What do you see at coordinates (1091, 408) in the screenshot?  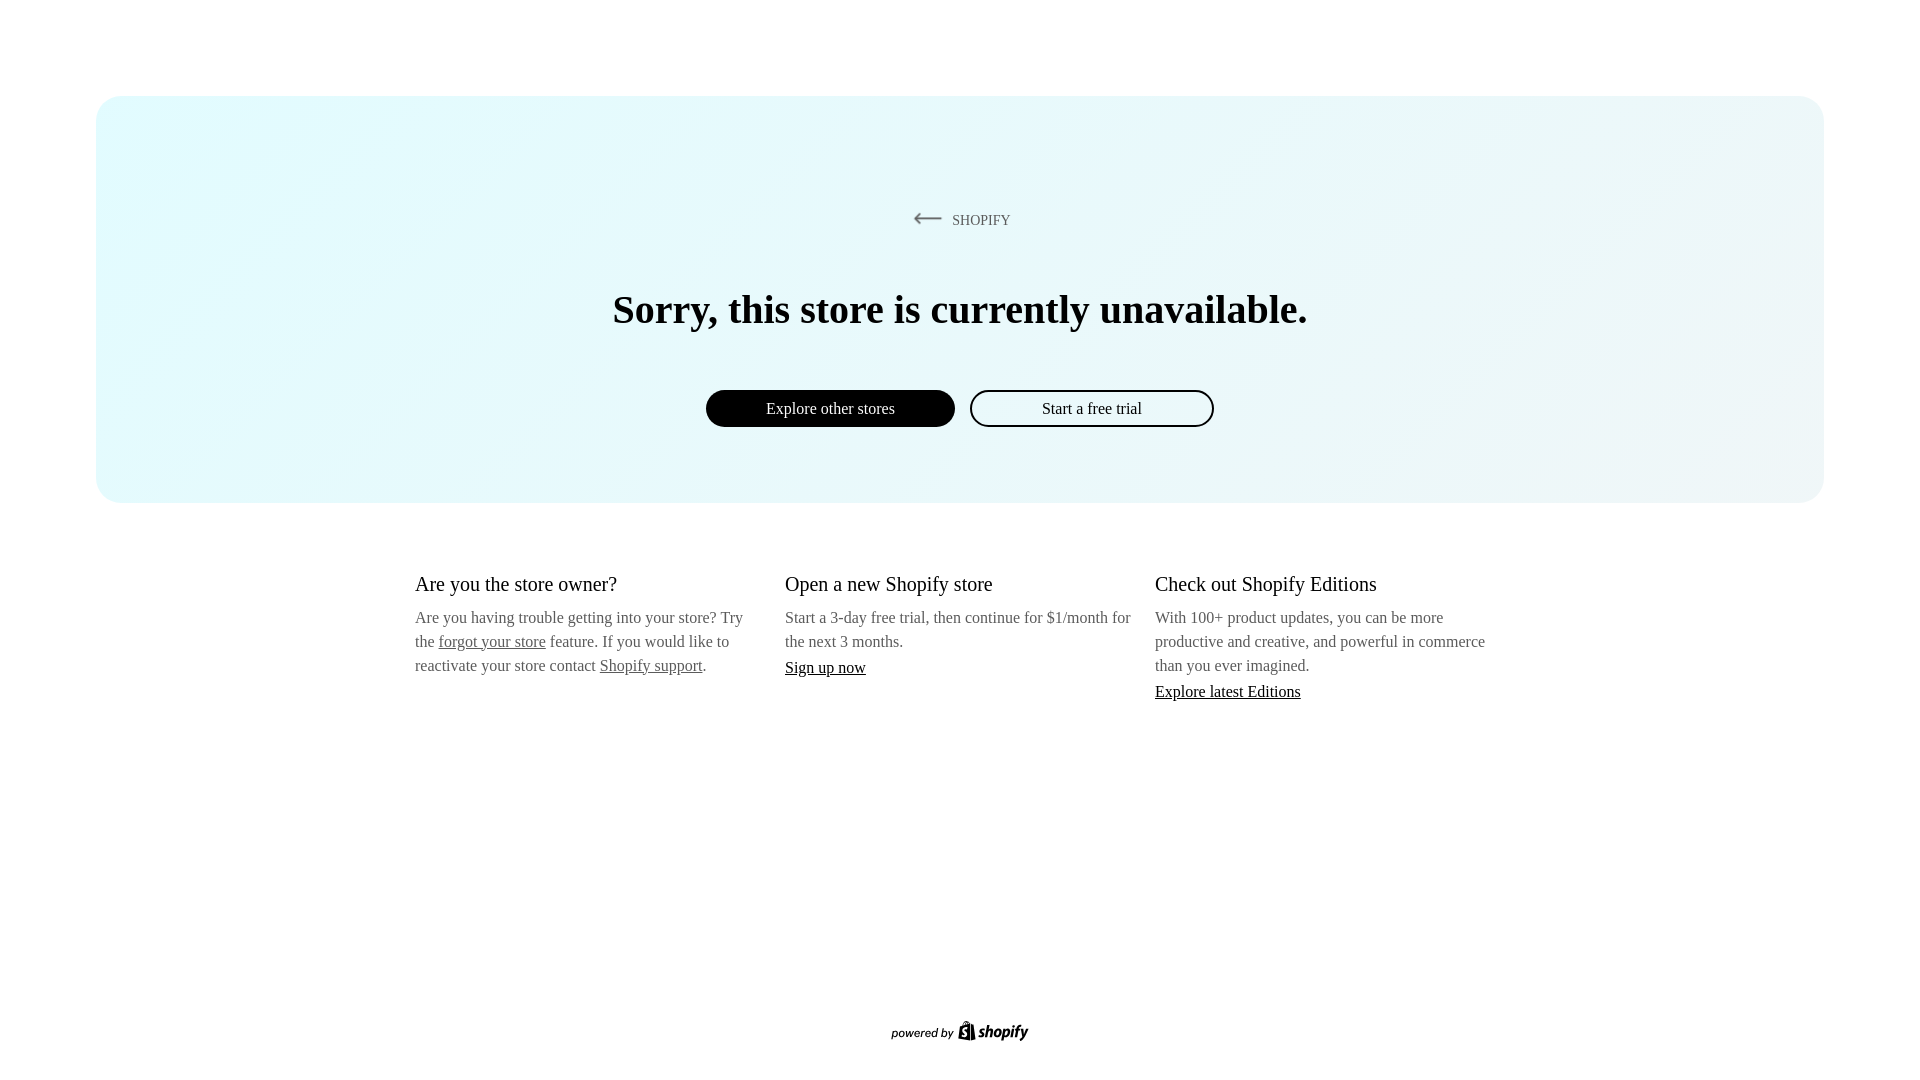 I see `Start a free trial` at bounding box center [1091, 408].